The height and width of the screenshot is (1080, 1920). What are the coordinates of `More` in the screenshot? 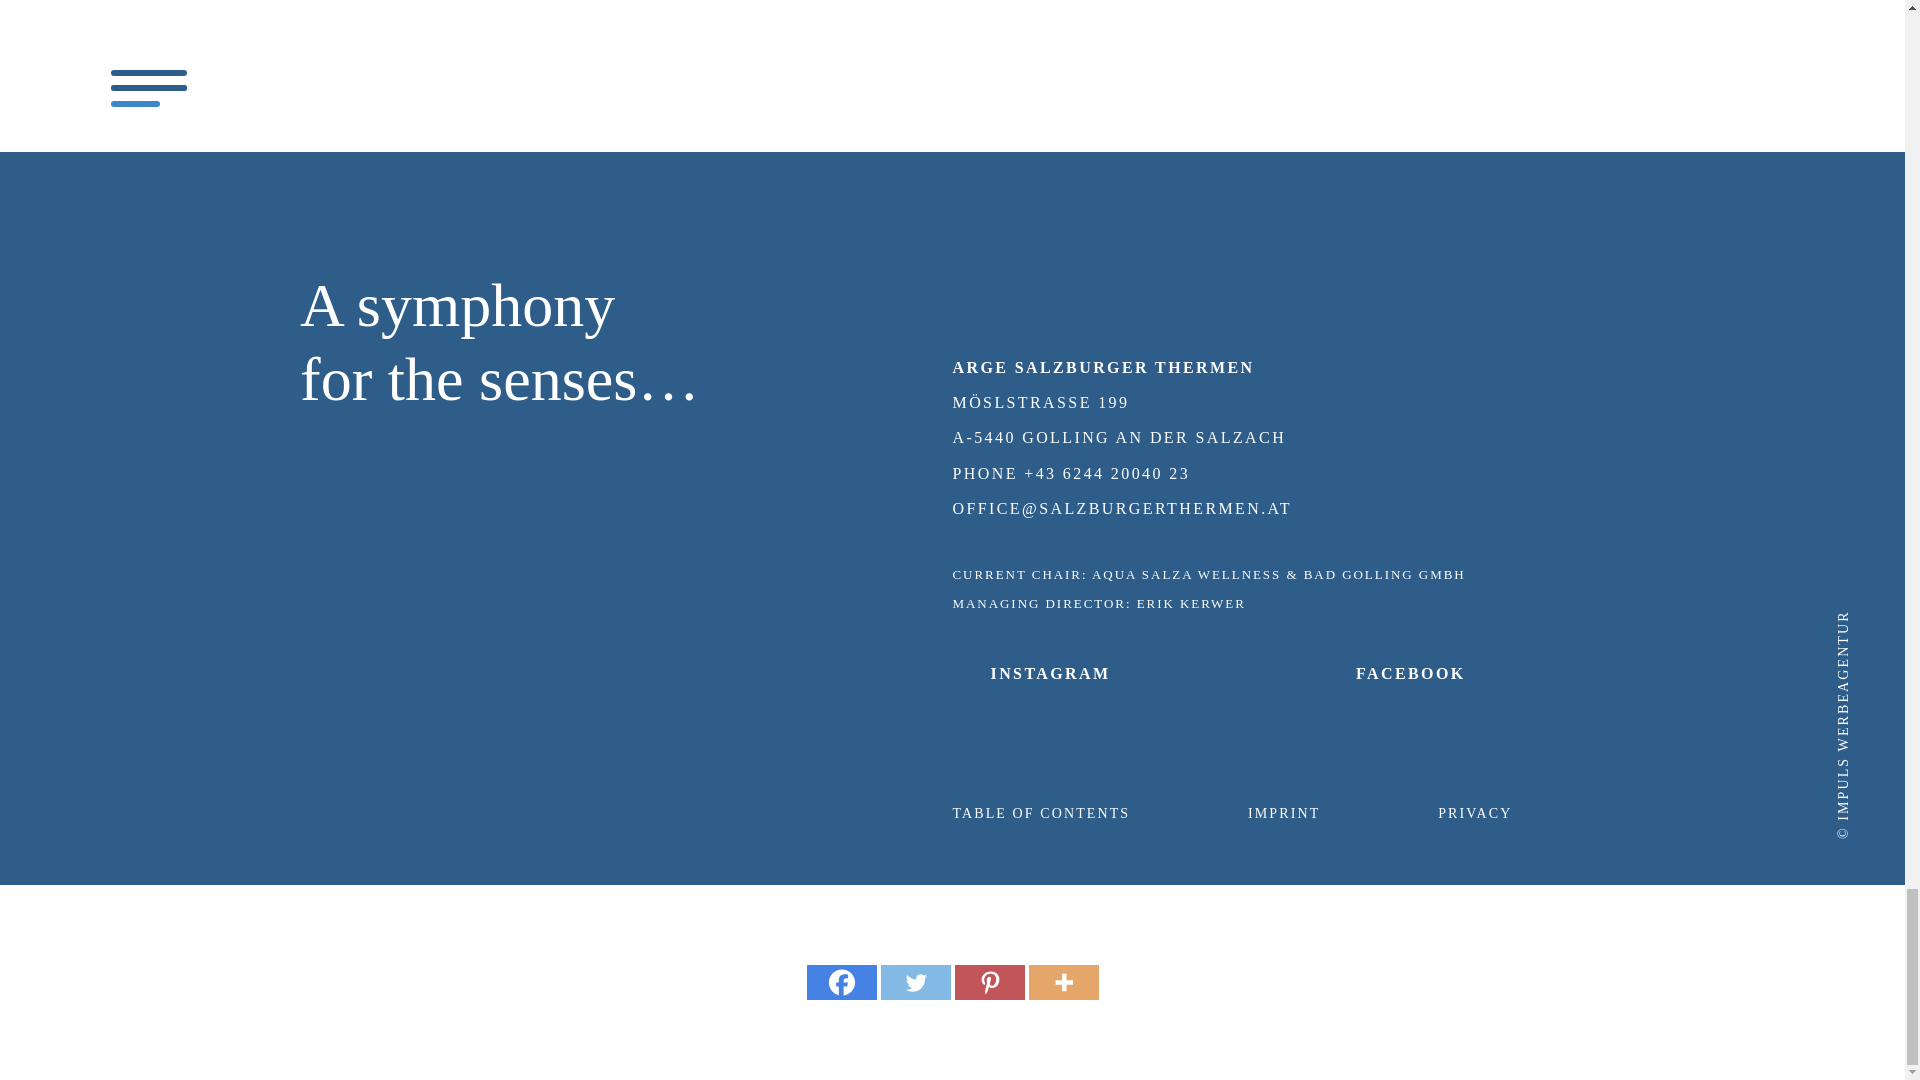 It's located at (1062, 982).